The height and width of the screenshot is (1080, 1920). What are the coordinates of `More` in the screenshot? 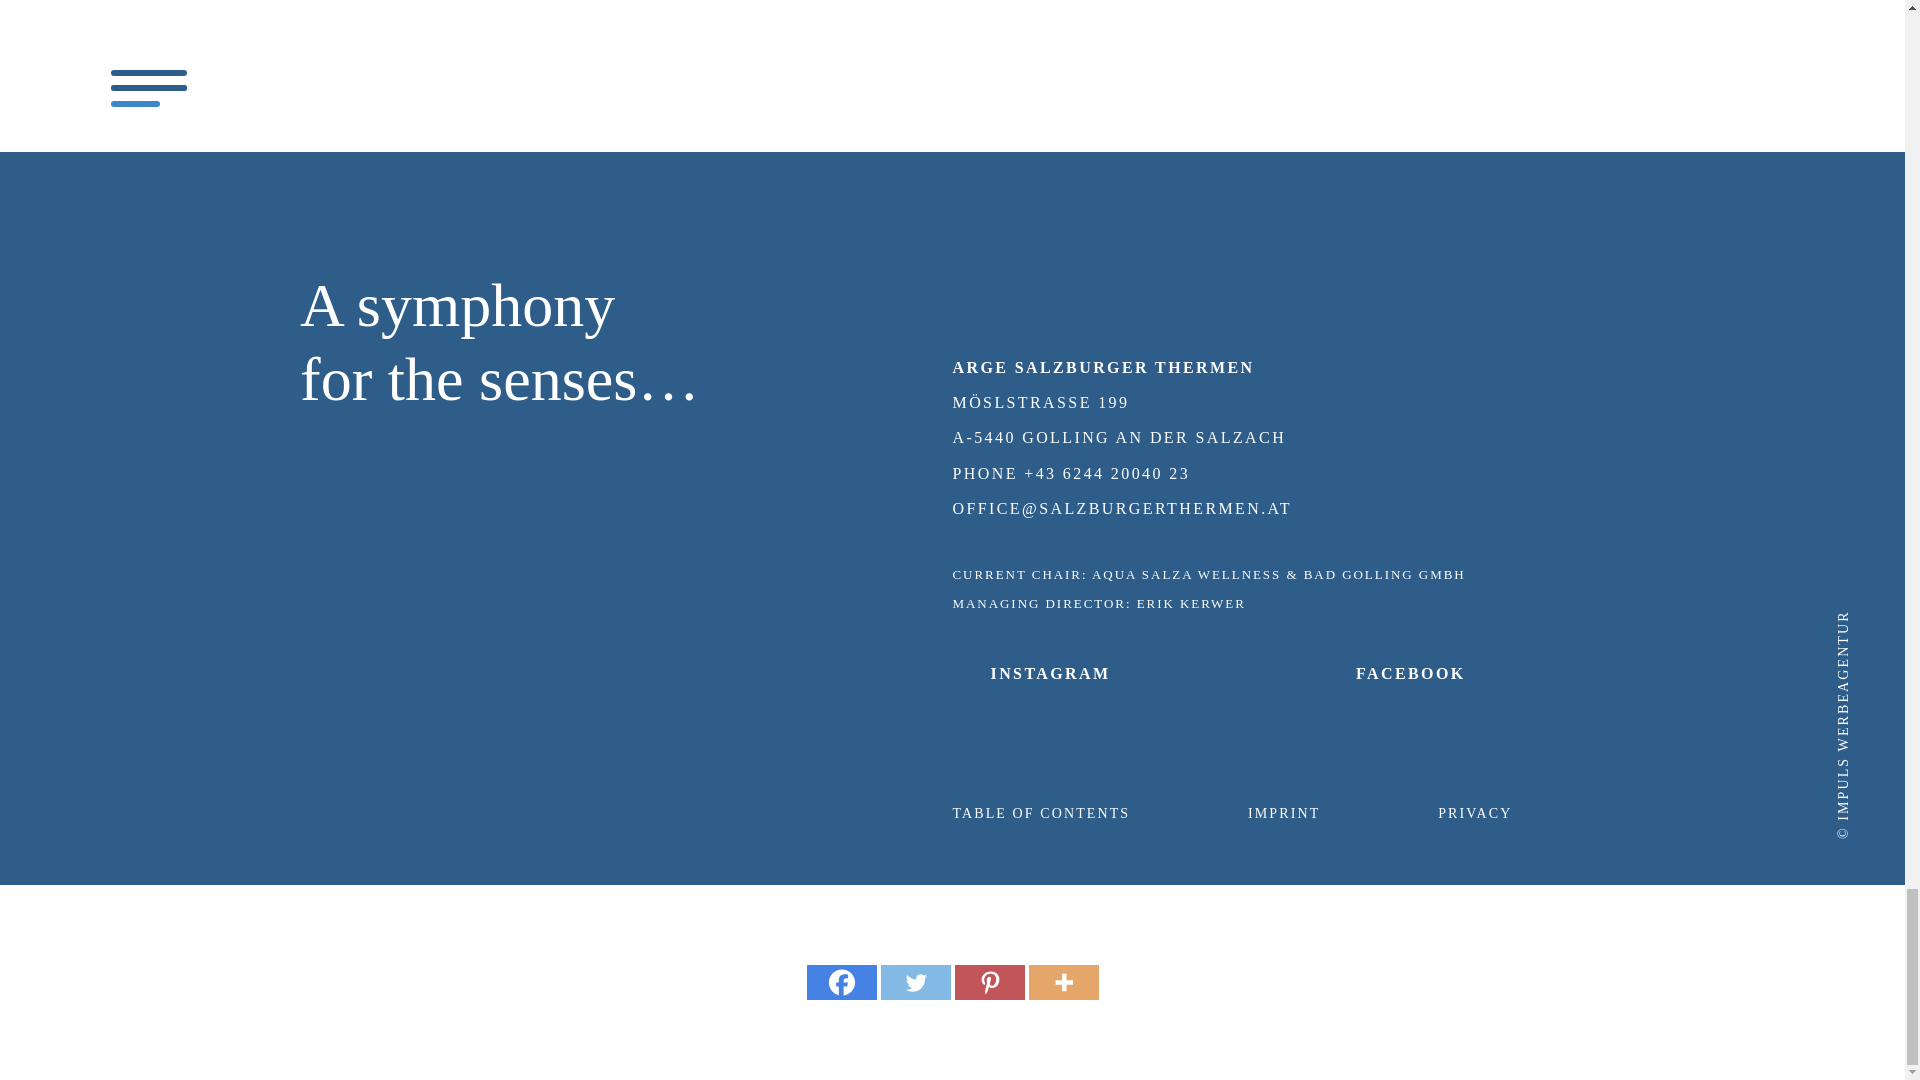 It's located at (1062, 982).